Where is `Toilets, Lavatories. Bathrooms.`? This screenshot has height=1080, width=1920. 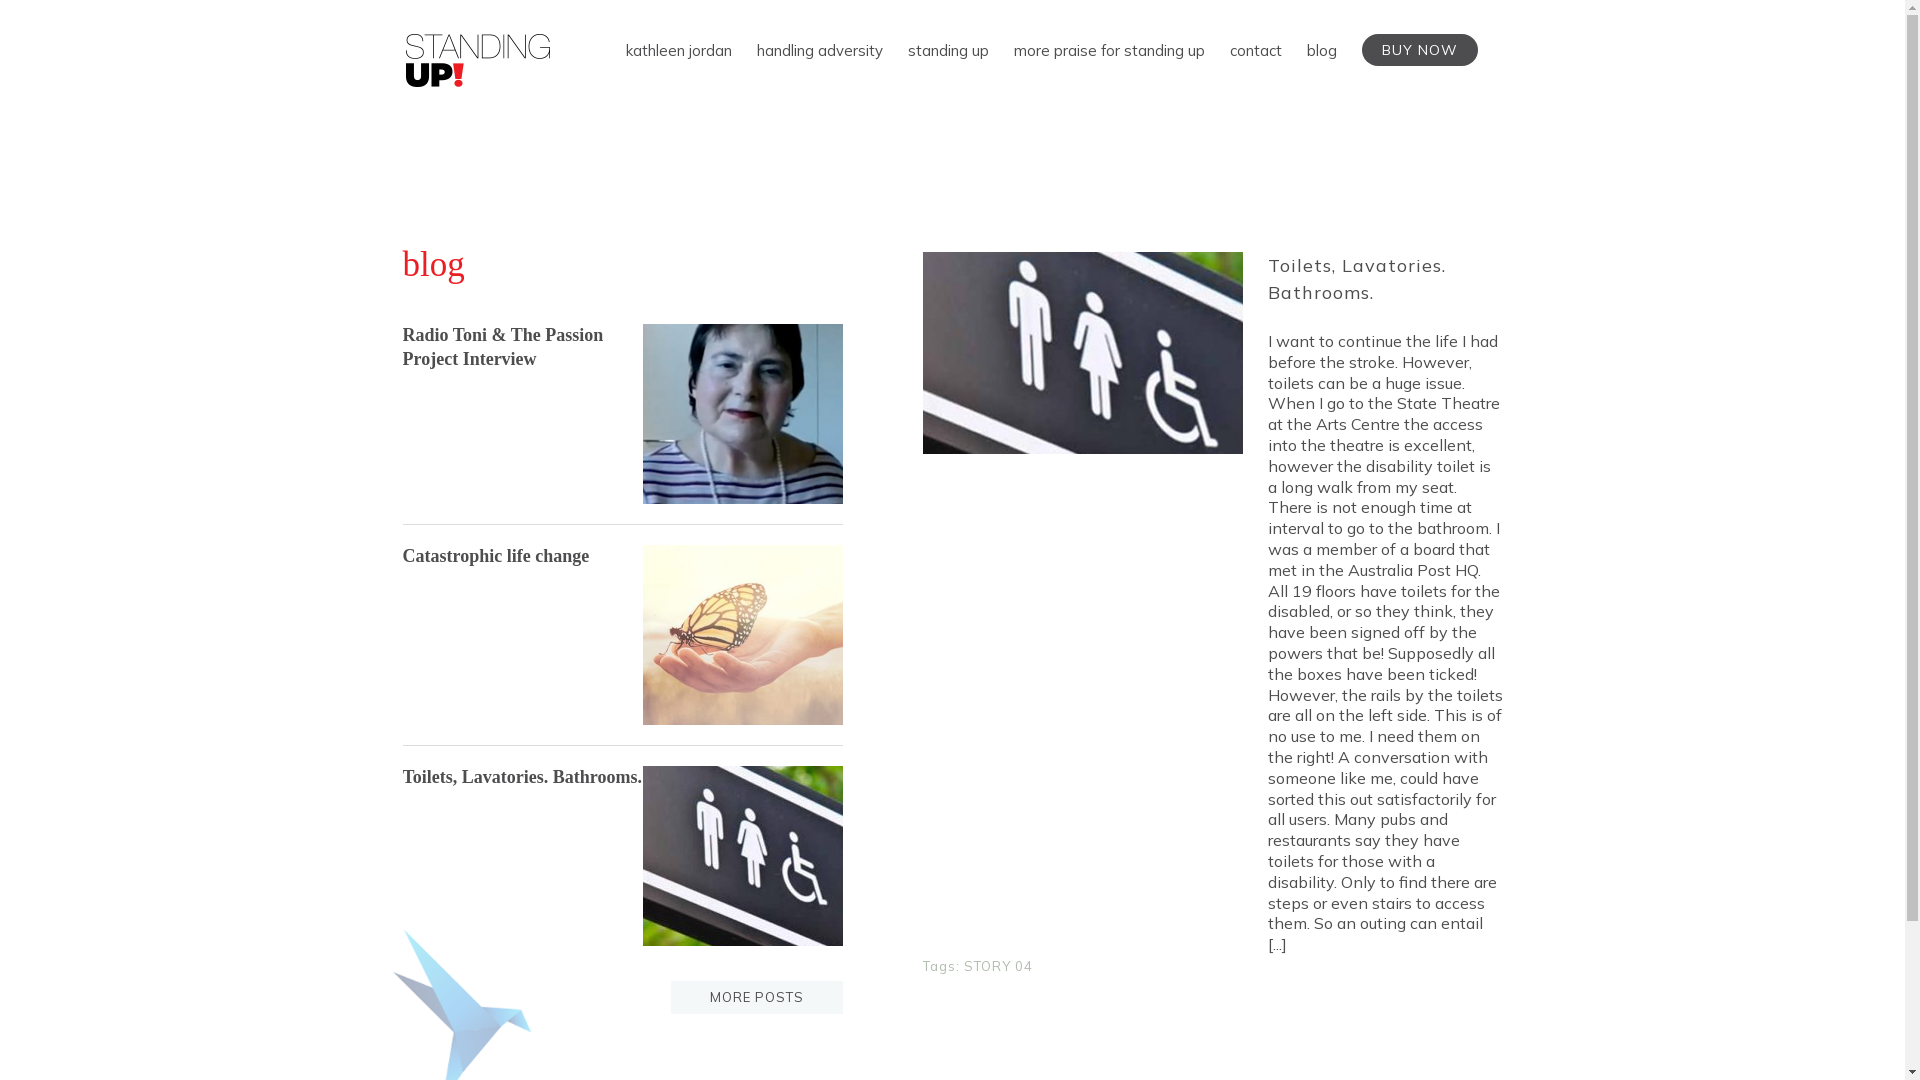 Toilets, Lavatories. Bathrooms. is located at coordinates (1357, 279).